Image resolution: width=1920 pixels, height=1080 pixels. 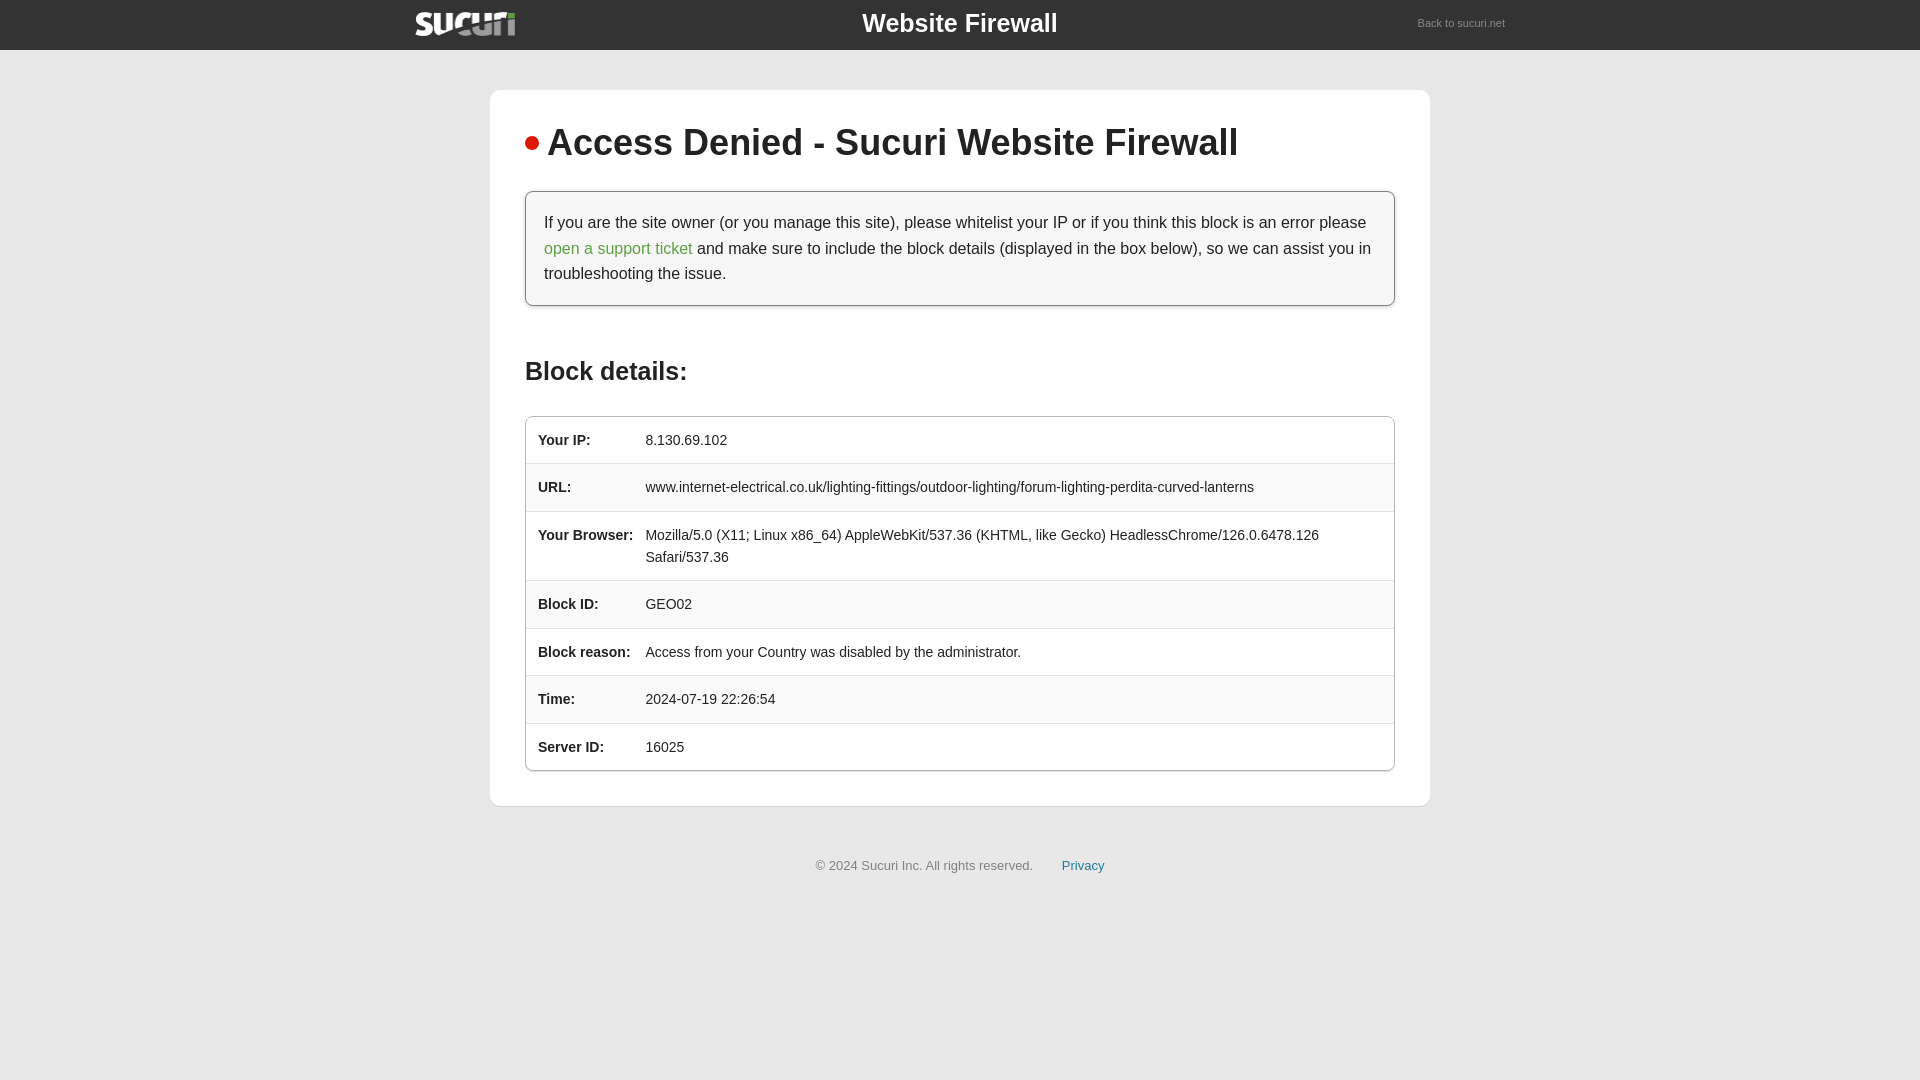 What do you see at coordinates (618, 248) in the screenshot?
I see `open a support ticket` at bounding box center [618, 248].